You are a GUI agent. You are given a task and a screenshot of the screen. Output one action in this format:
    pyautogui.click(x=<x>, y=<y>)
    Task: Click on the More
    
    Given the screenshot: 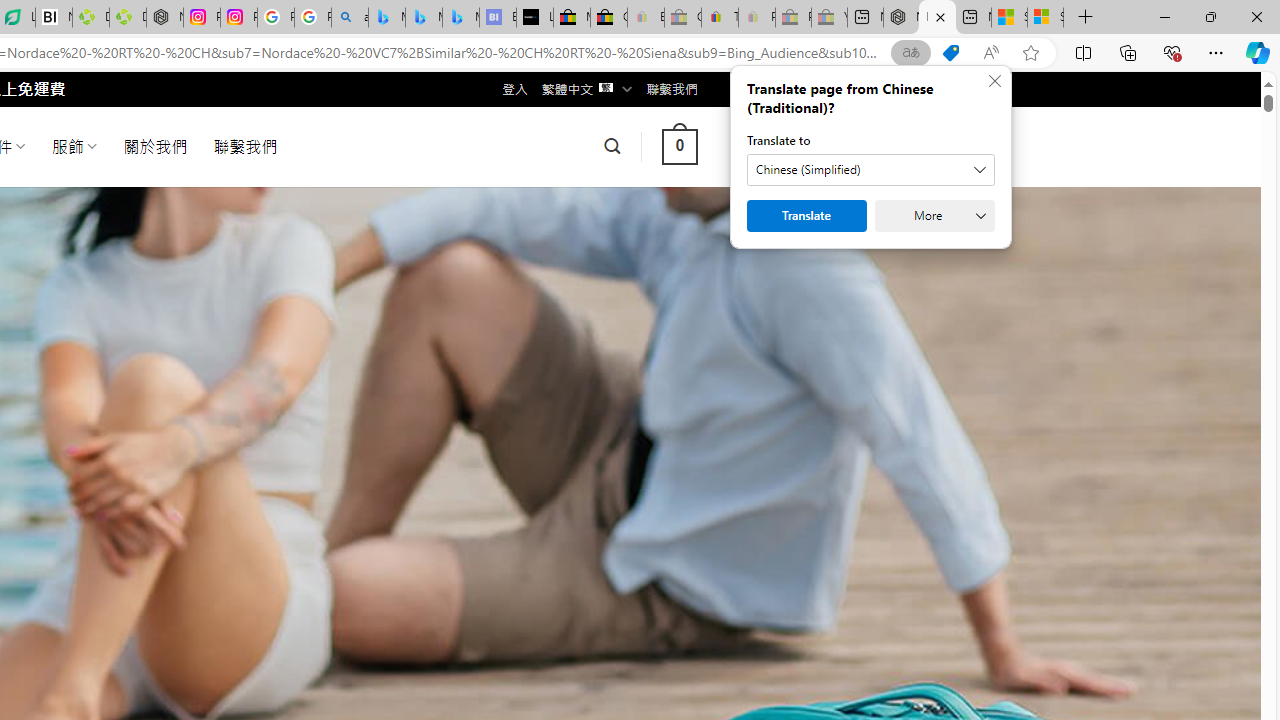 What is the action you would take?
    pyautogui.click(x=934, y=216)
    